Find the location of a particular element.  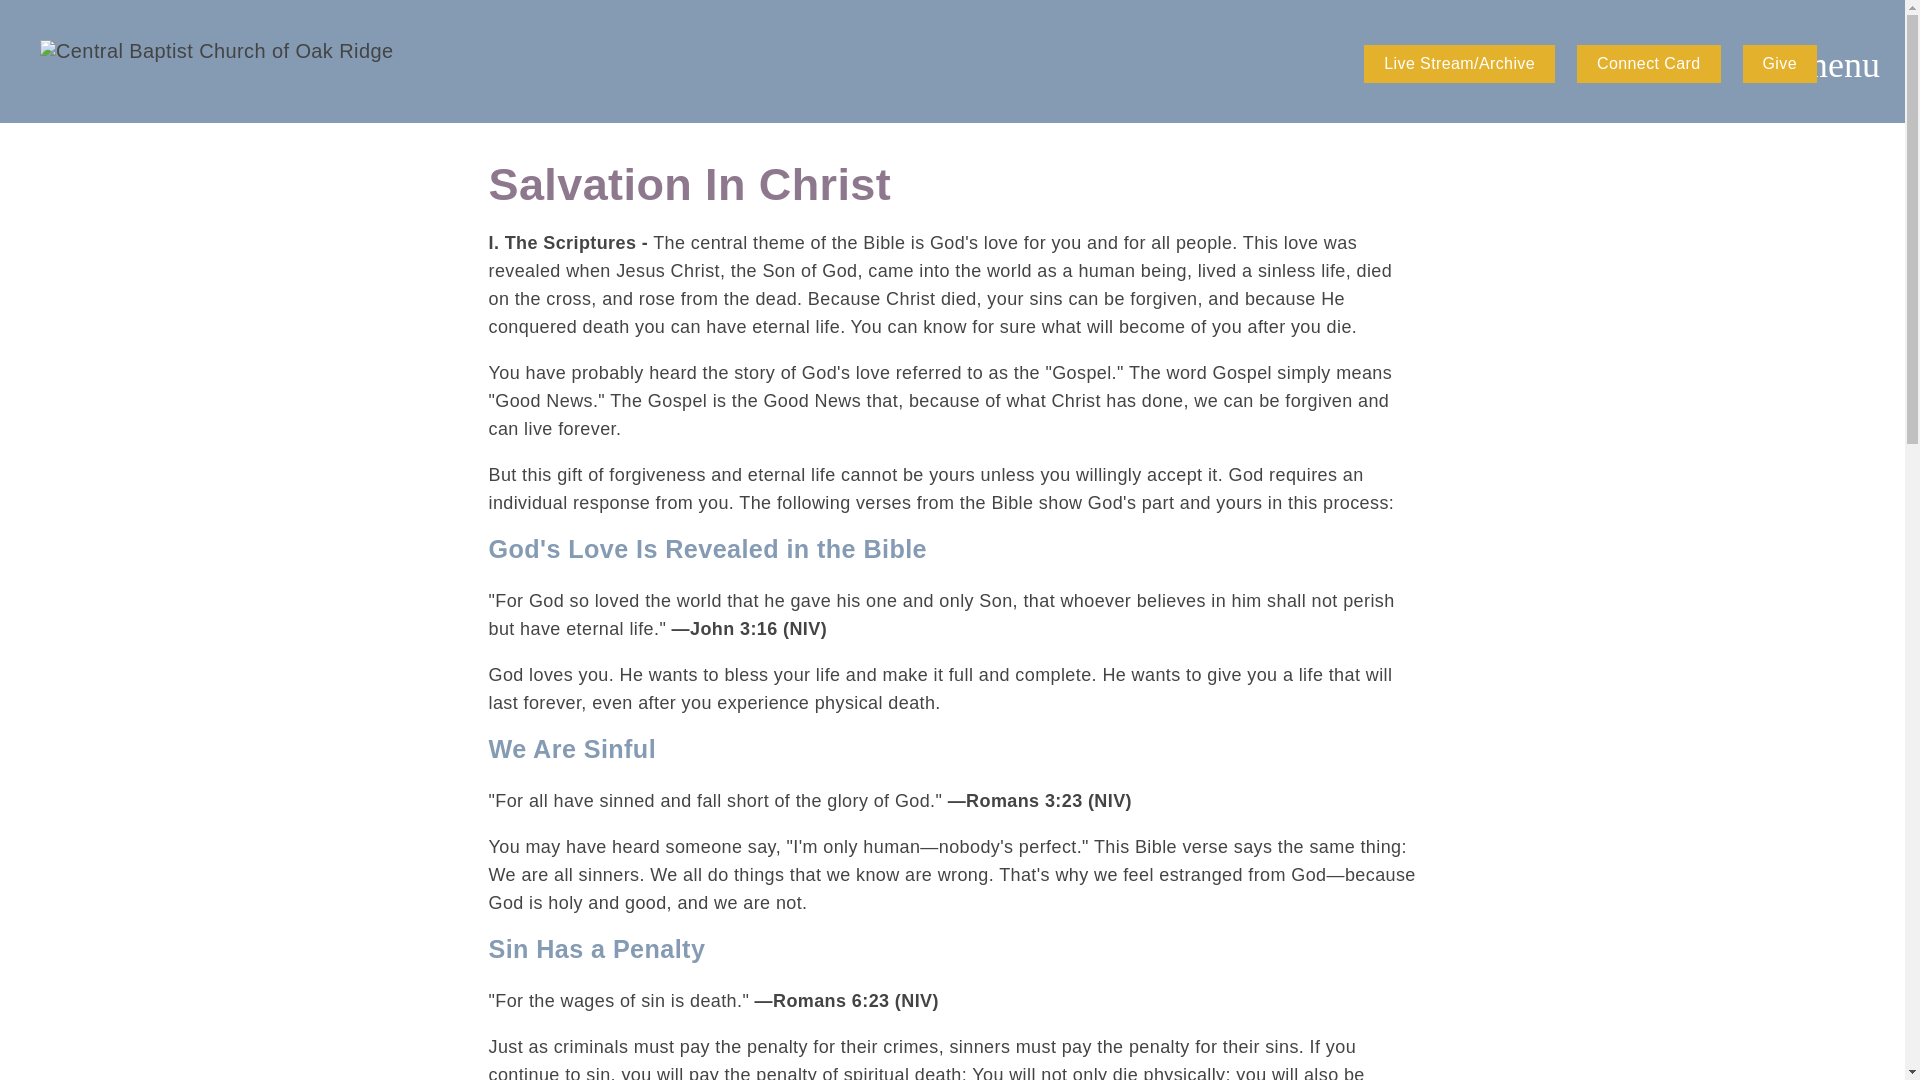

Connect Card is located at coordinates (1648, 64).